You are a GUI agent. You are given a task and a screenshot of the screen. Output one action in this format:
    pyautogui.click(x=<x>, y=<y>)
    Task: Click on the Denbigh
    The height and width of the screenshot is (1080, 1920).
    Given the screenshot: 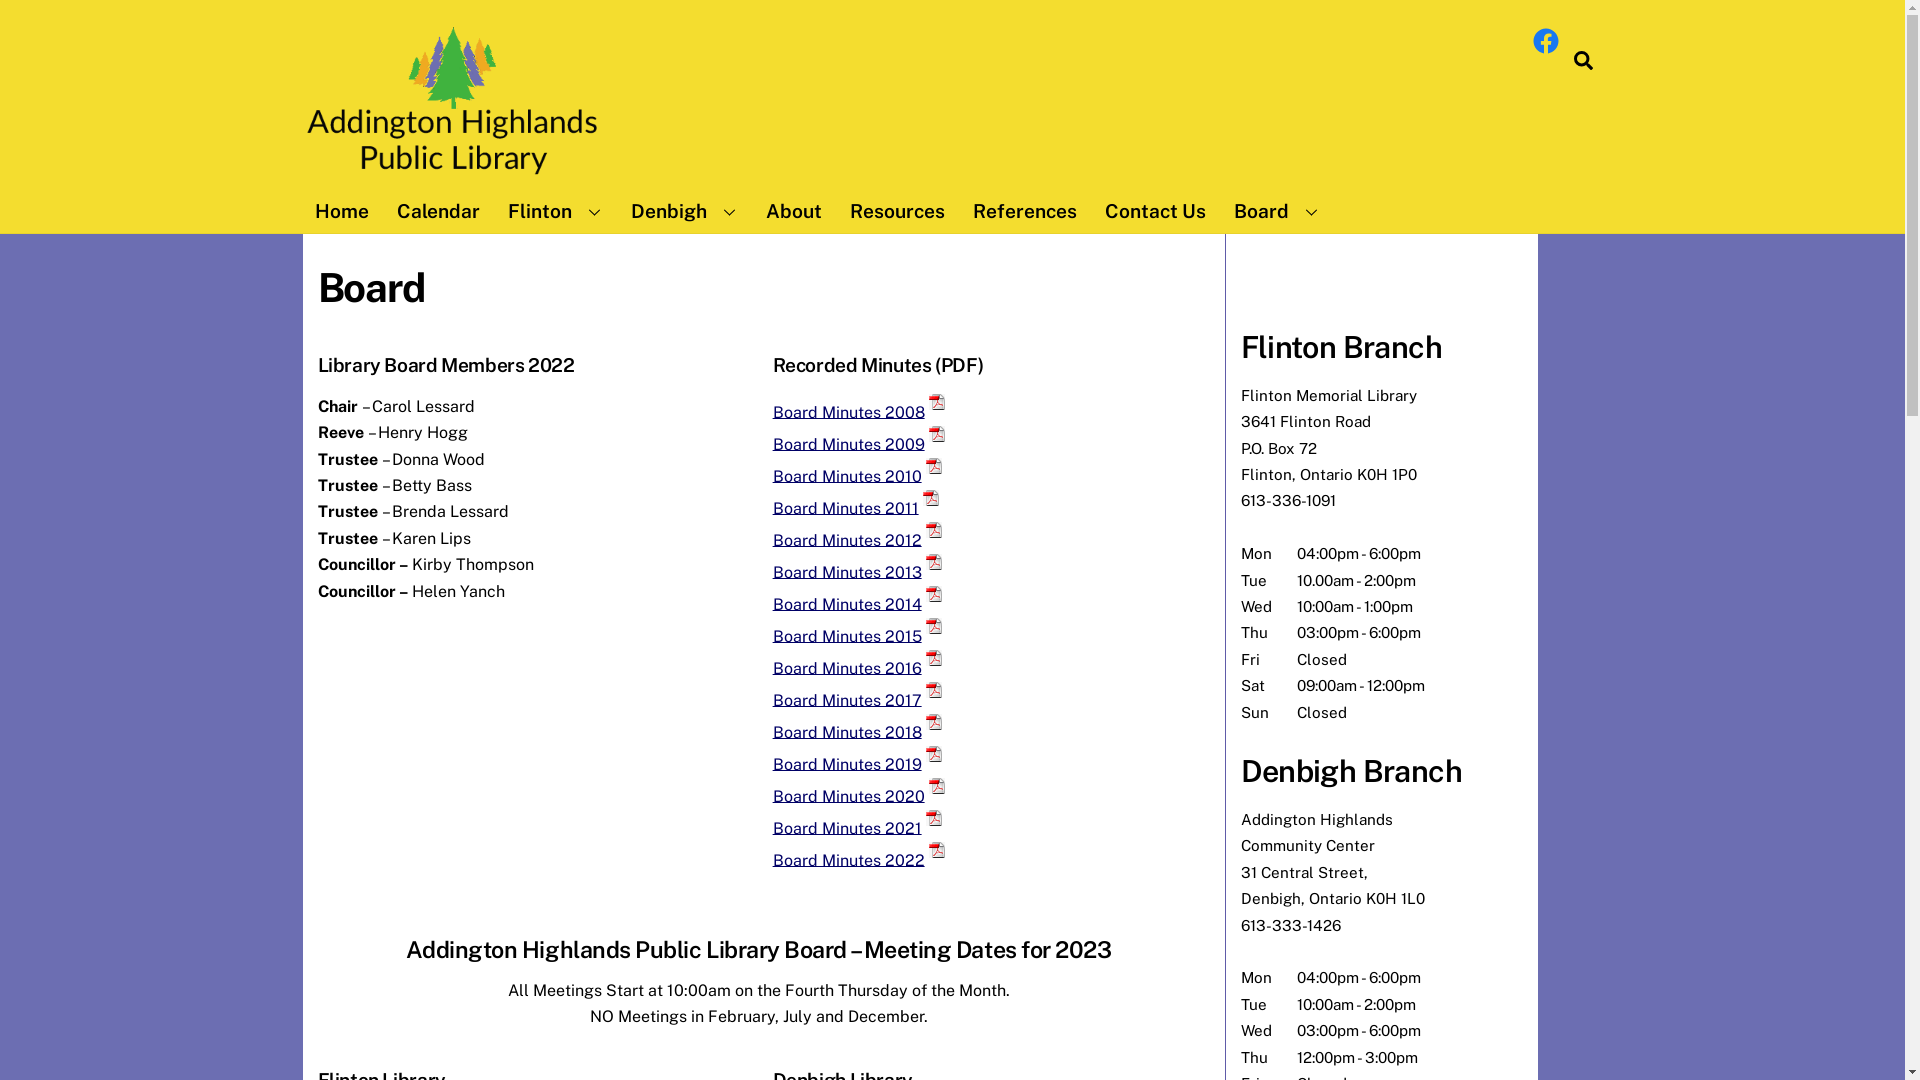 What is the action you would take?
    pyautogui.click(x=684, y=211)
    